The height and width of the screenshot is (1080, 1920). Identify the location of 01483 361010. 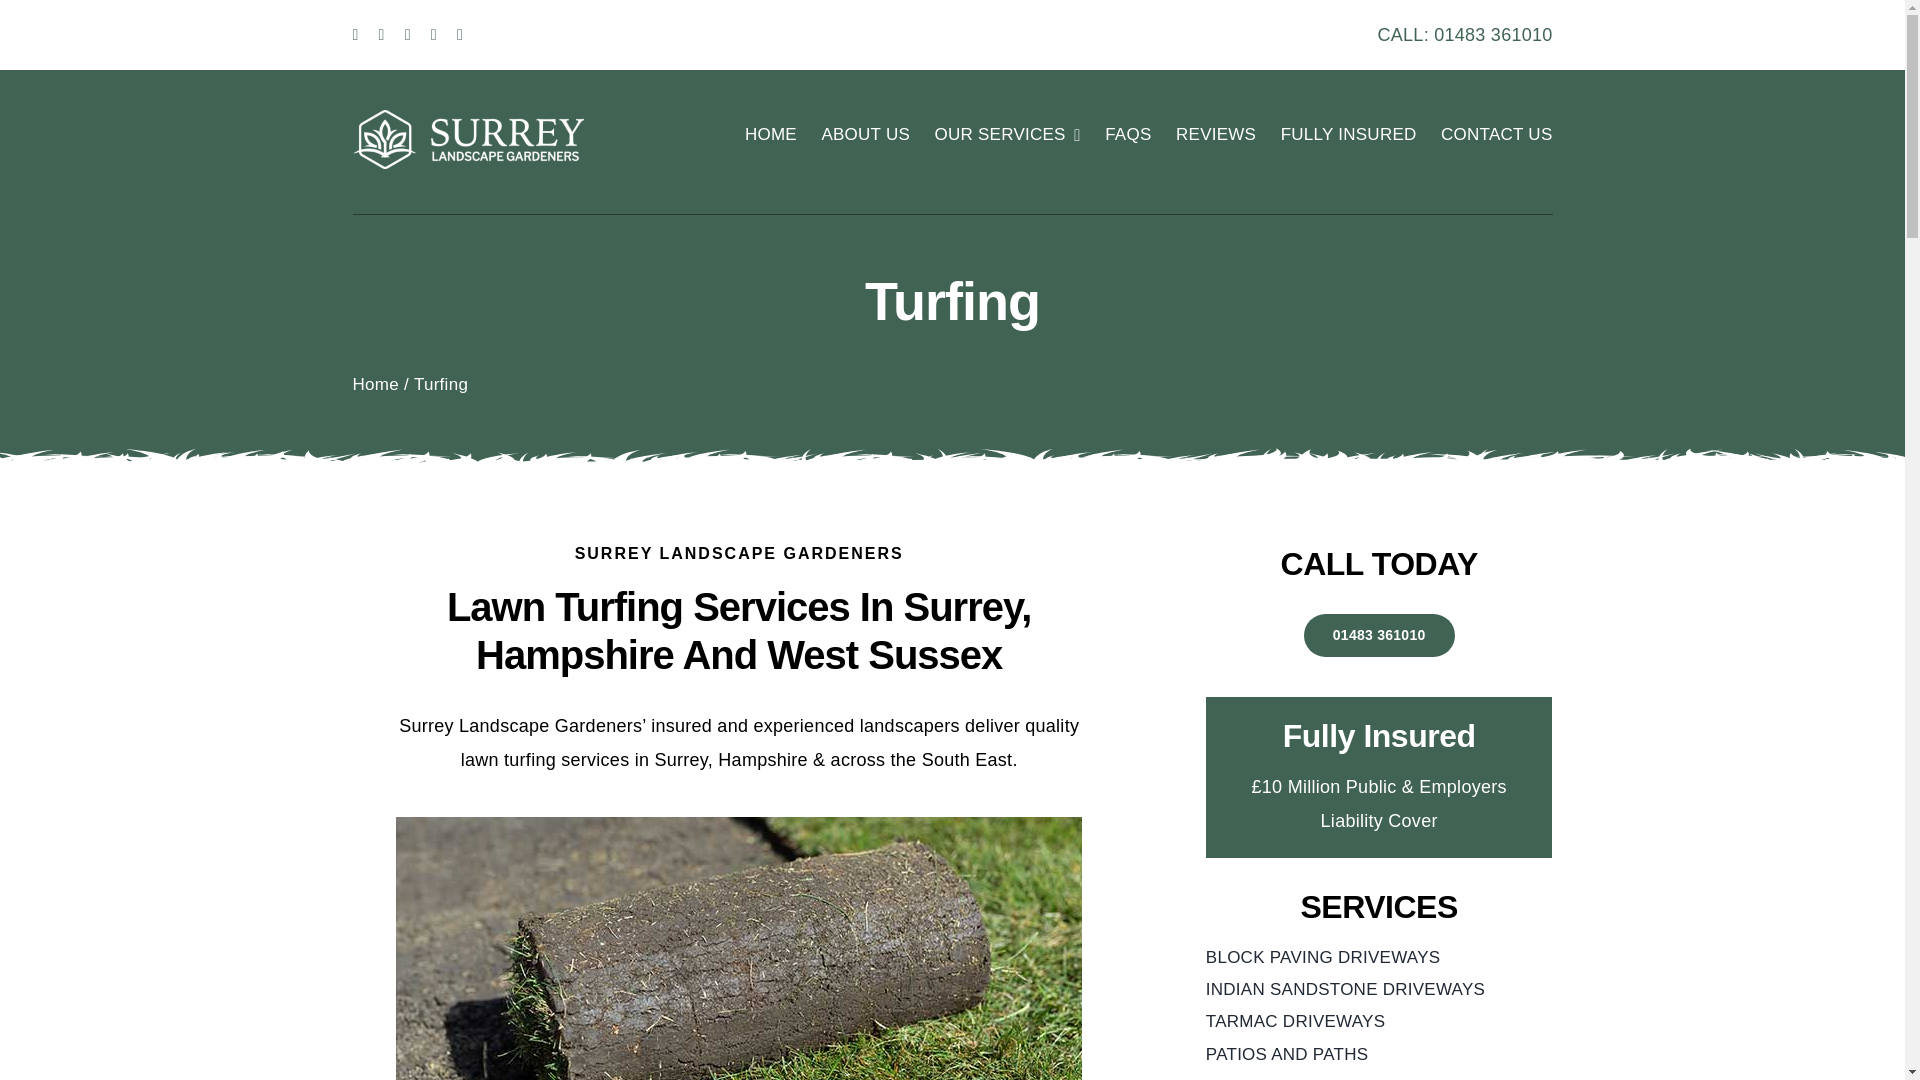
(1492, 34).